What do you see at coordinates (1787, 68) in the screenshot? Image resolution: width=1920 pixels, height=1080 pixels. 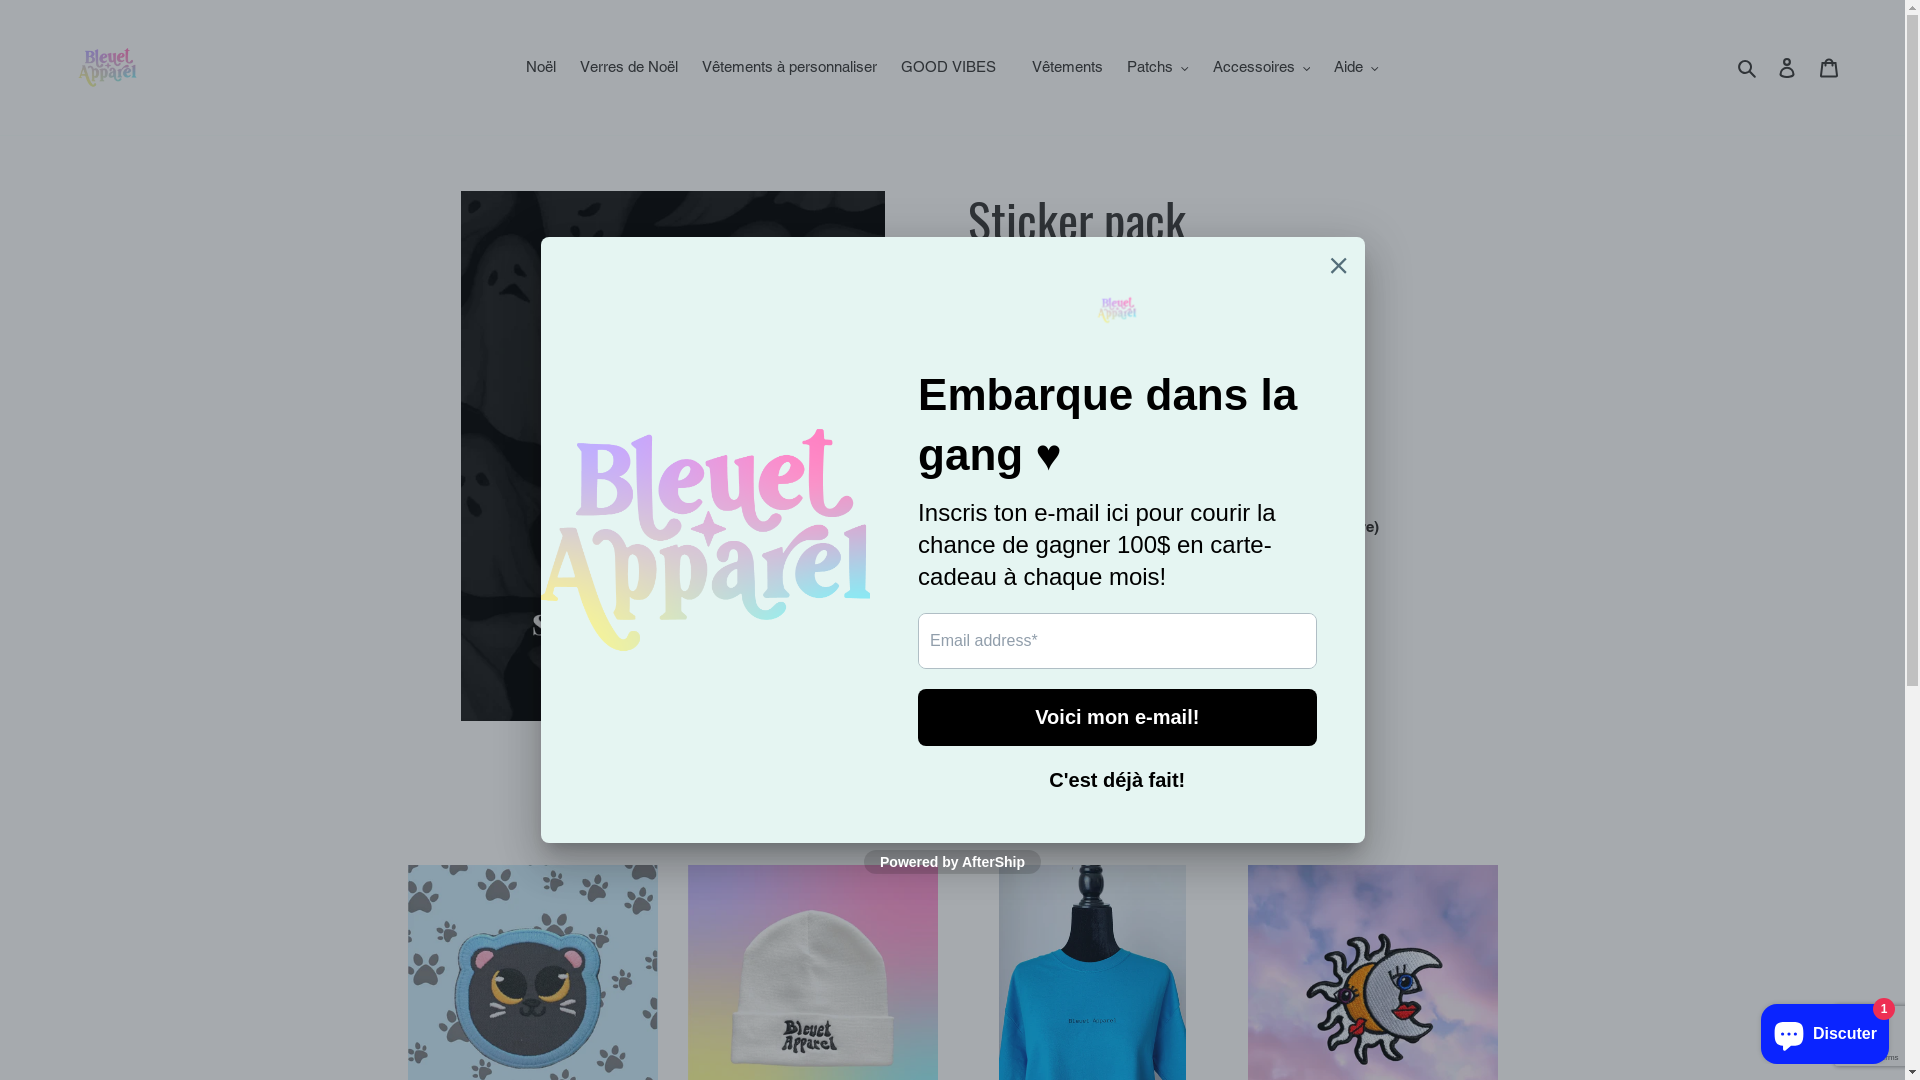 I see `Se connecter` at bounding box center [1787, 68].